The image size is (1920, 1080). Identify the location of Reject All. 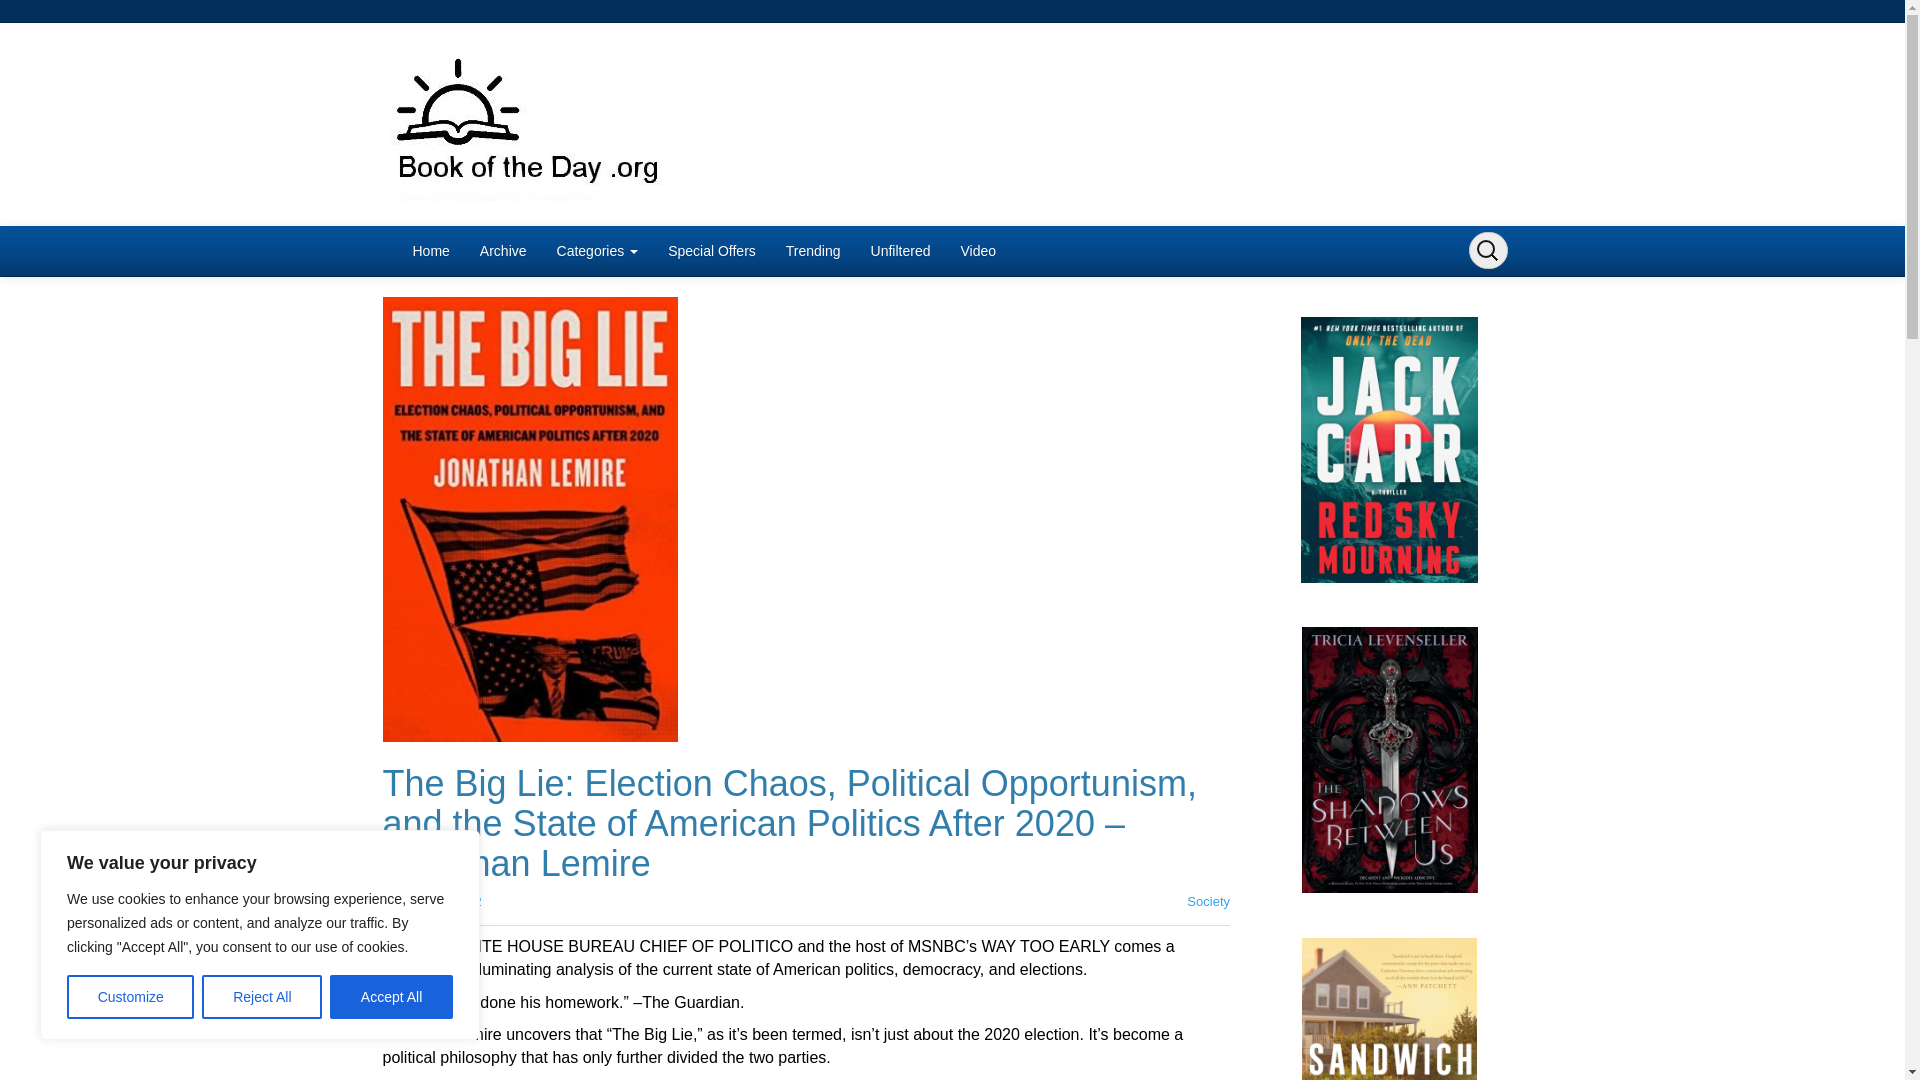
(262, 997).